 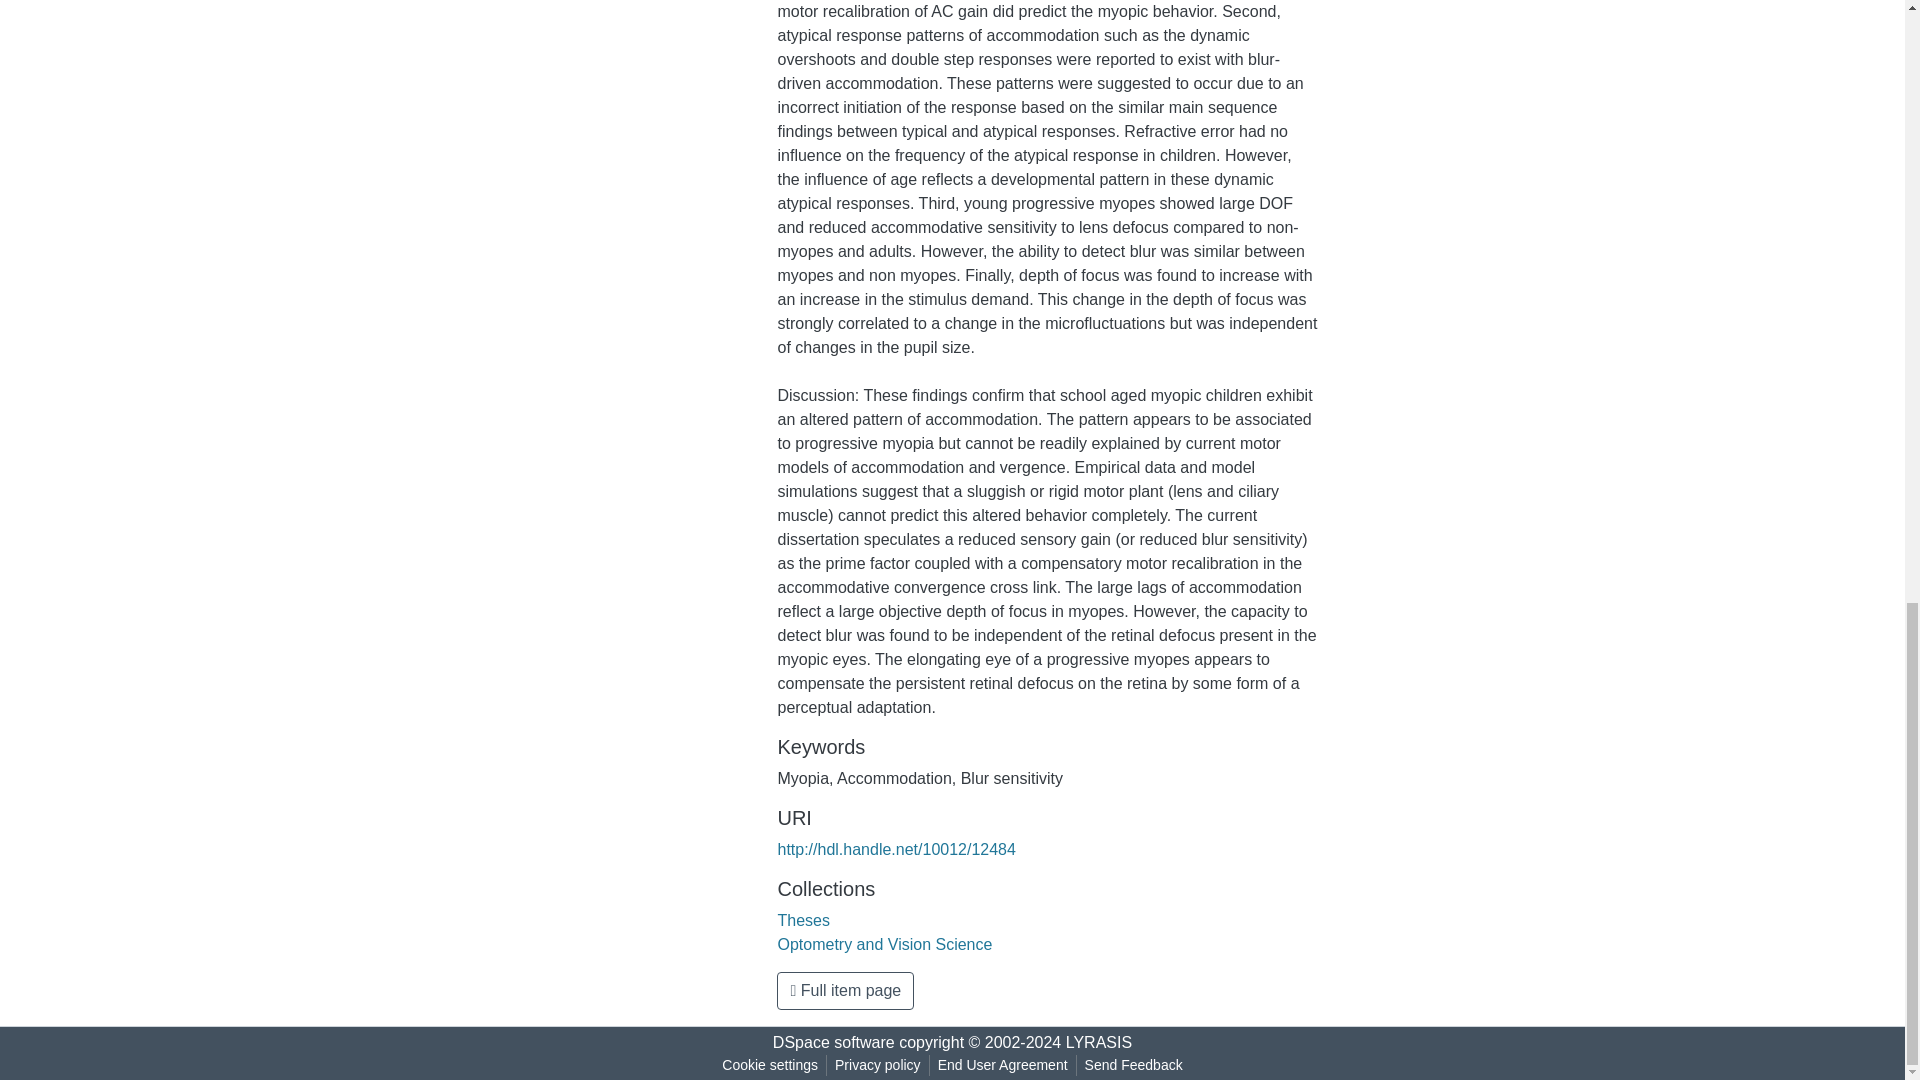 What do you see at coordinates (1002, 1065) in the screenshot?
I see `End User Agreement` at bounding box center [1002, 1065].